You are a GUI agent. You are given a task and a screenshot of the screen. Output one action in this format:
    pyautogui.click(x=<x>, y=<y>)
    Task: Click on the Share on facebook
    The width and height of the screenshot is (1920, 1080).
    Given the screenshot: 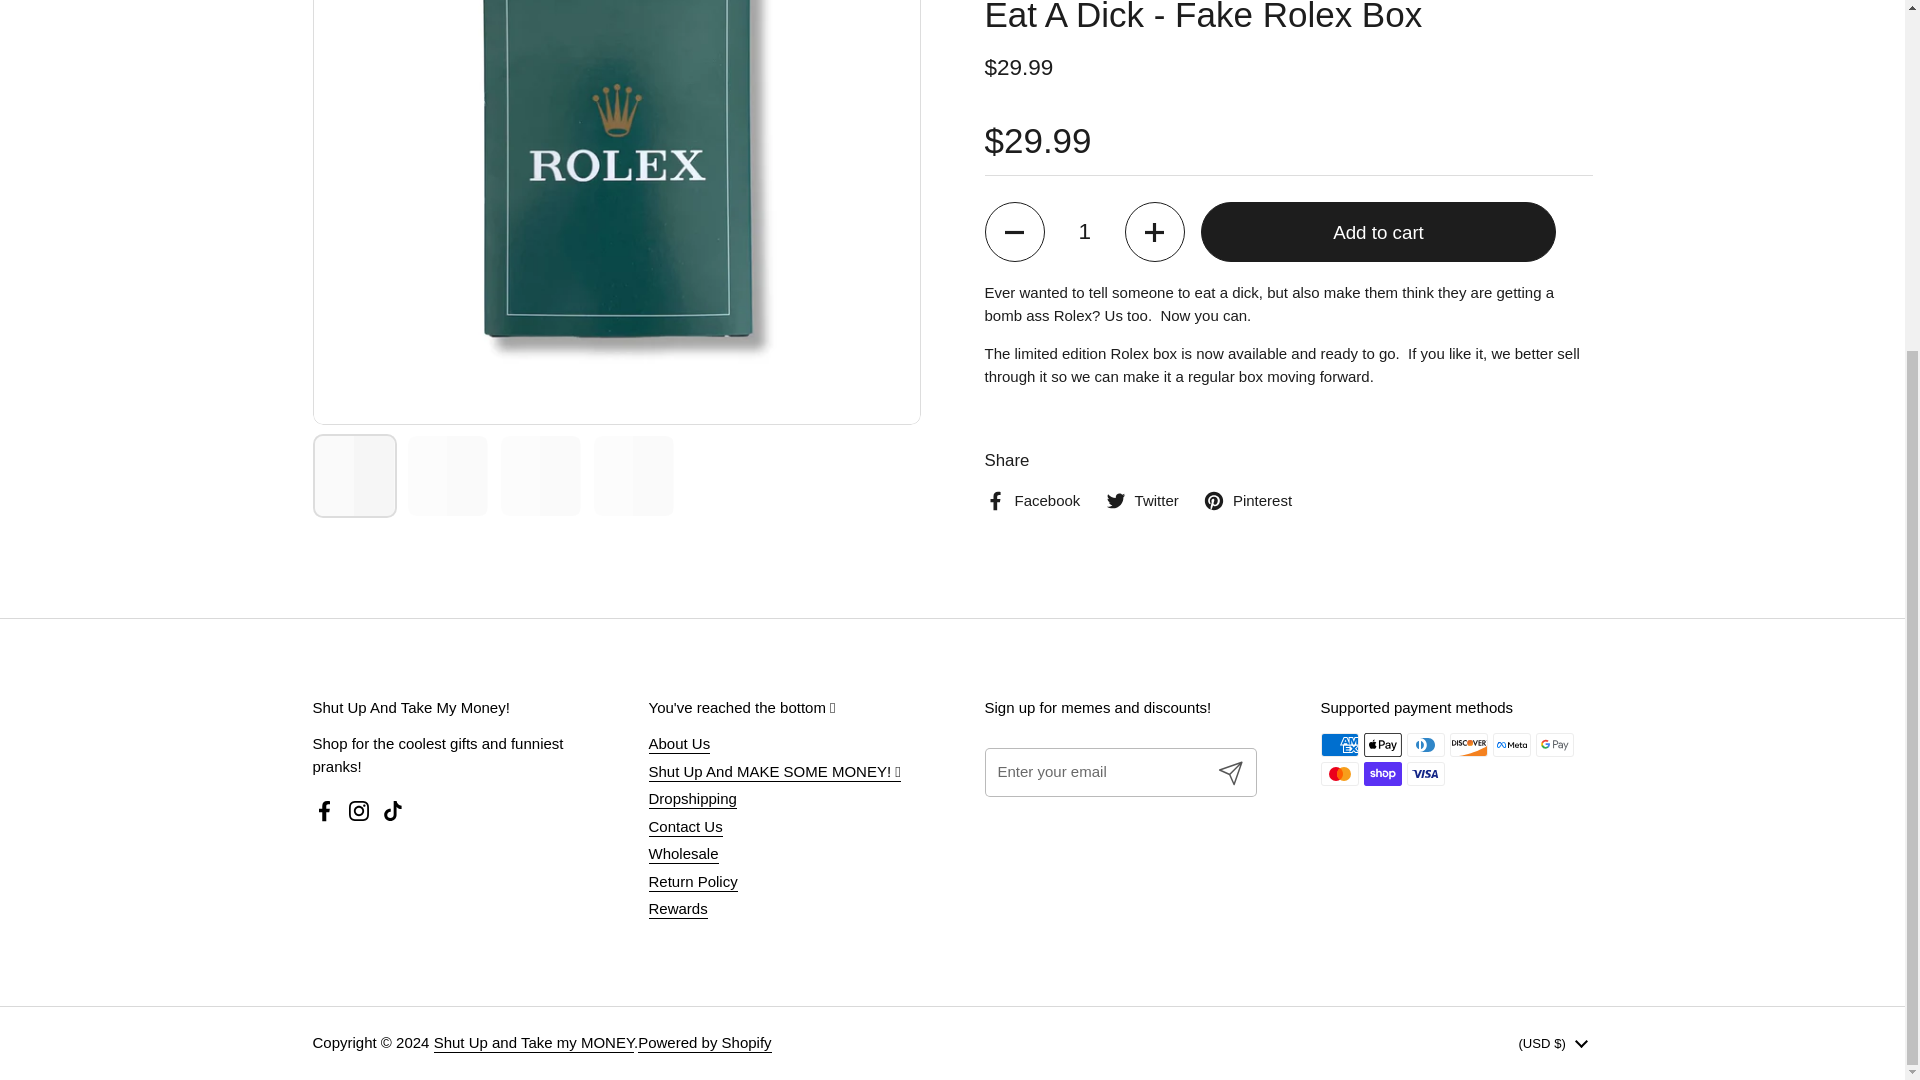 What is the action you would take?
    pyautogui.click(x=1031, y=337)
    